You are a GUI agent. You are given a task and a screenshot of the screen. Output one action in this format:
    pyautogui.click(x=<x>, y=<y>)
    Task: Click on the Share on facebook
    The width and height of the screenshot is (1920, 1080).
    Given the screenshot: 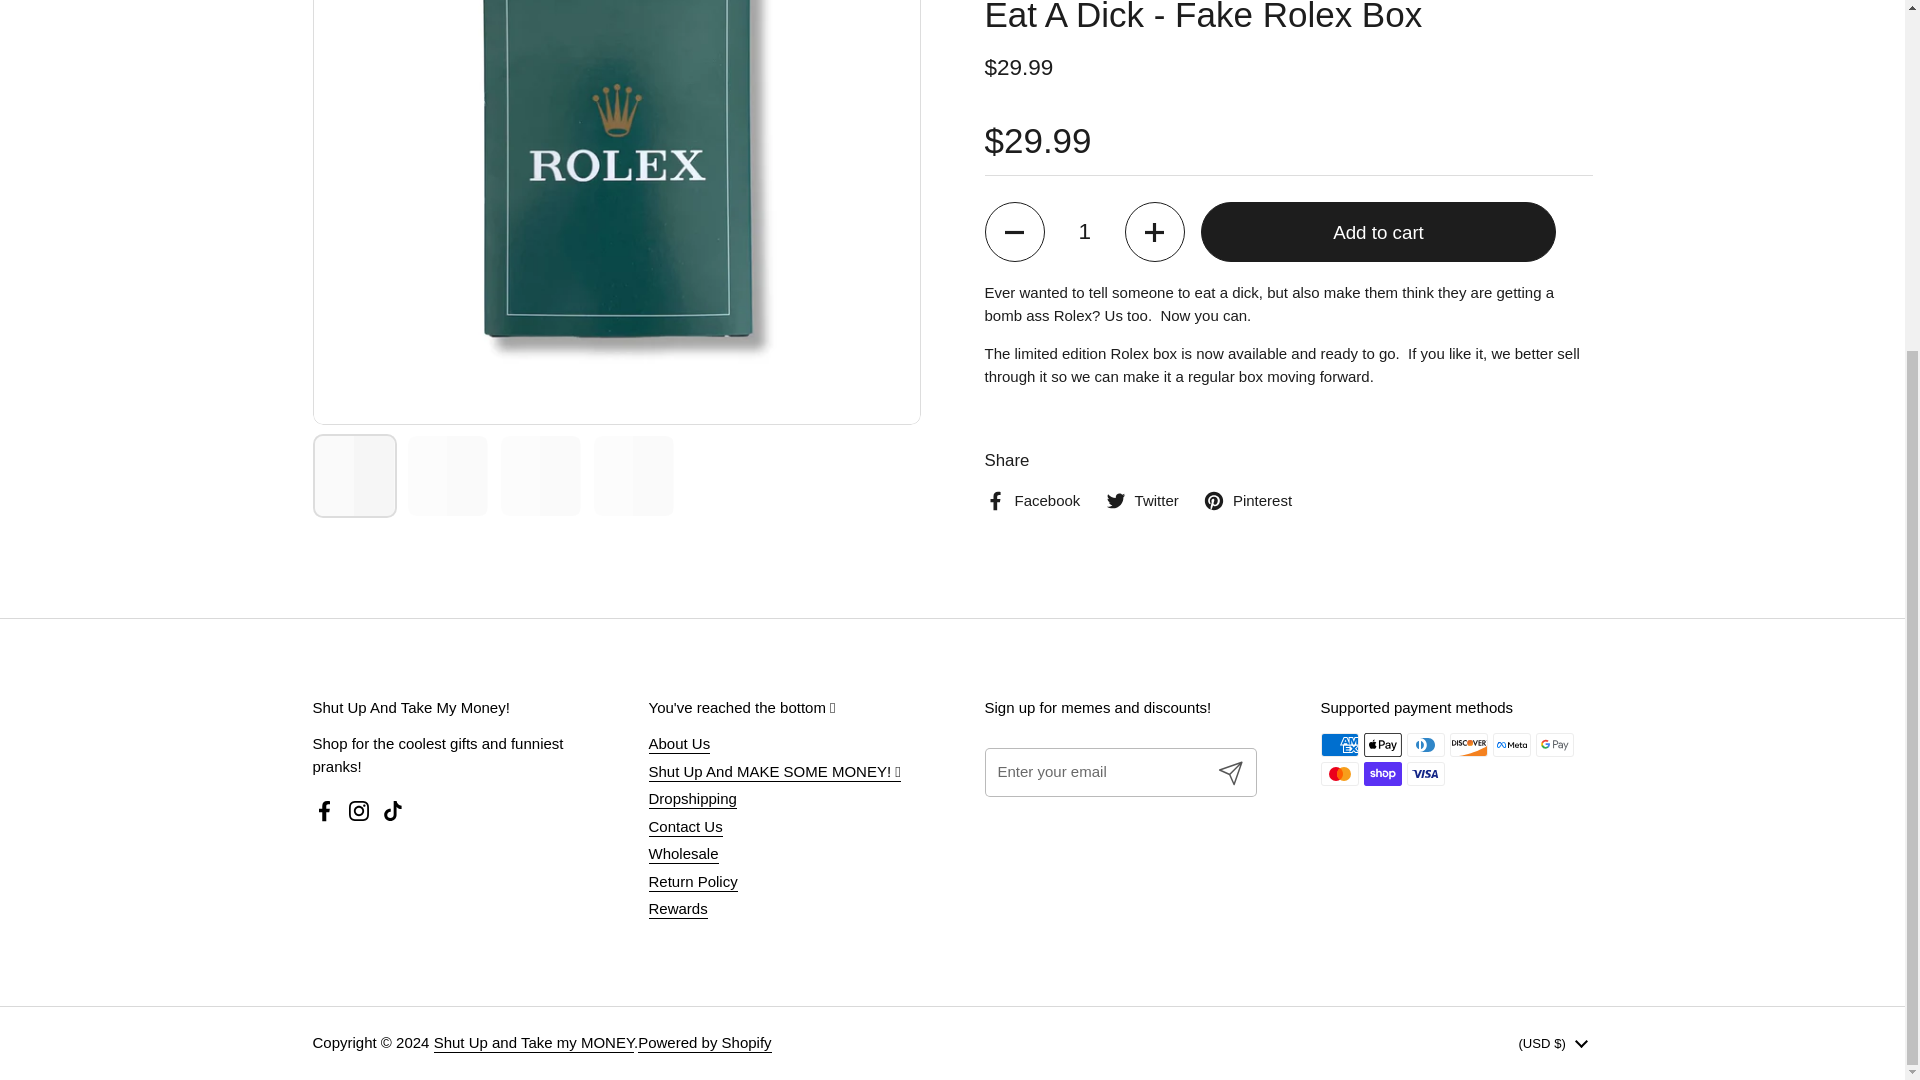 What is the action you would take?
    pyautogui.click(x=1031, y=337)
    